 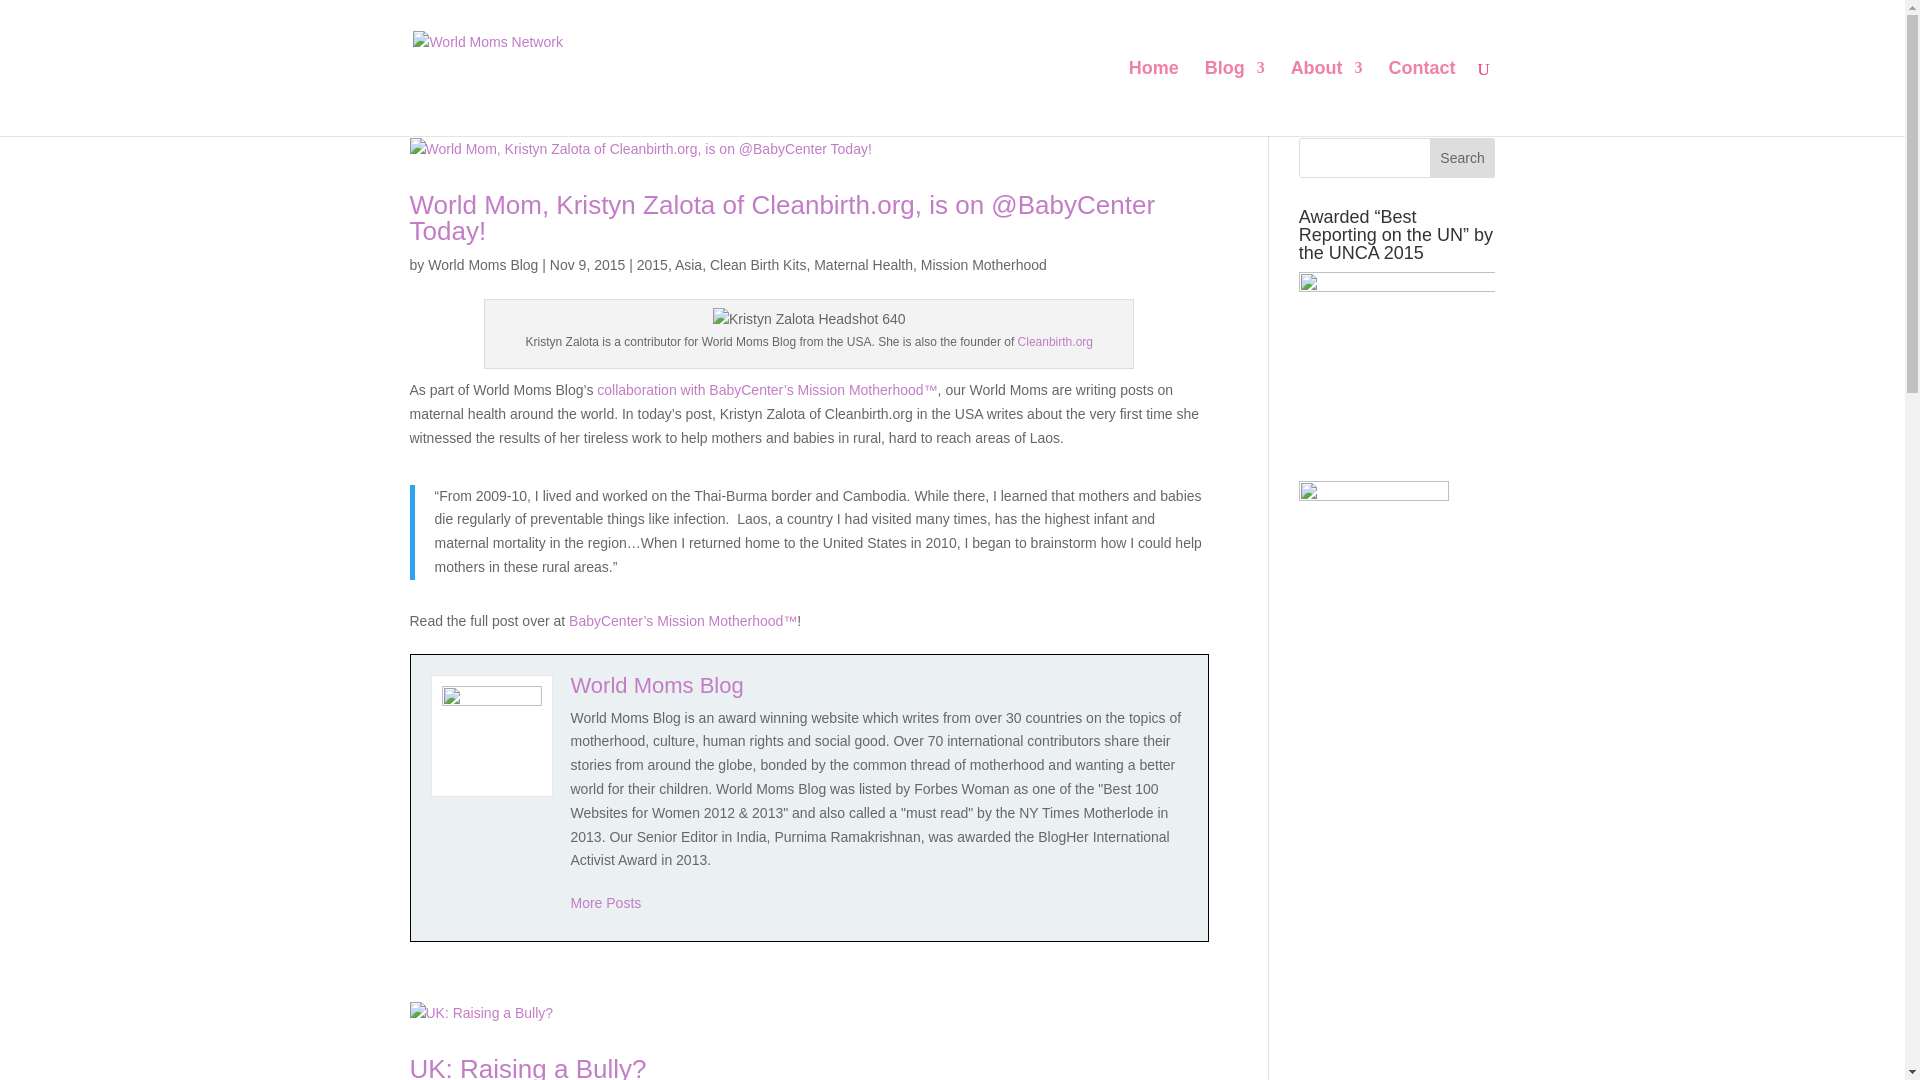 I want to click on Mission Motherhood, so click(x=984, y=265).